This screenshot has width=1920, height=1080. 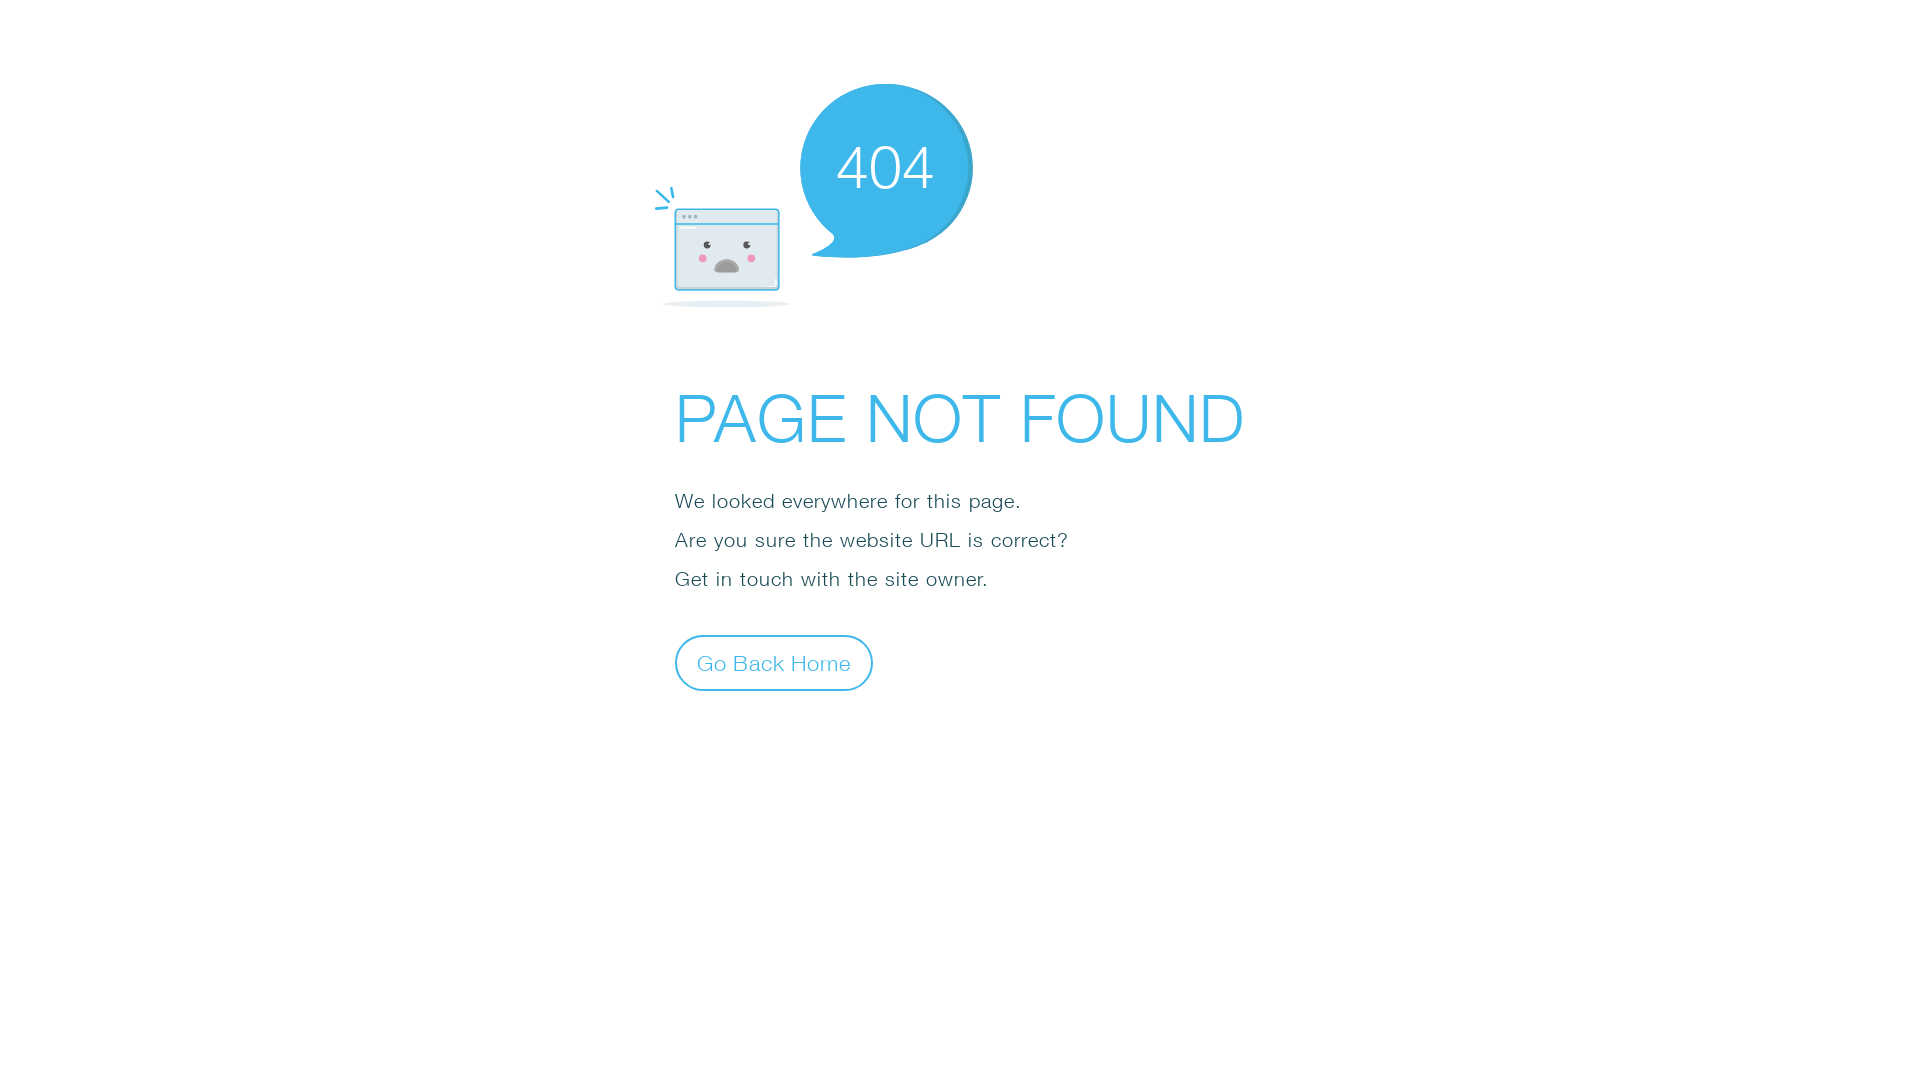 I want to click on Go Back Home, so click(x=774, y=662).